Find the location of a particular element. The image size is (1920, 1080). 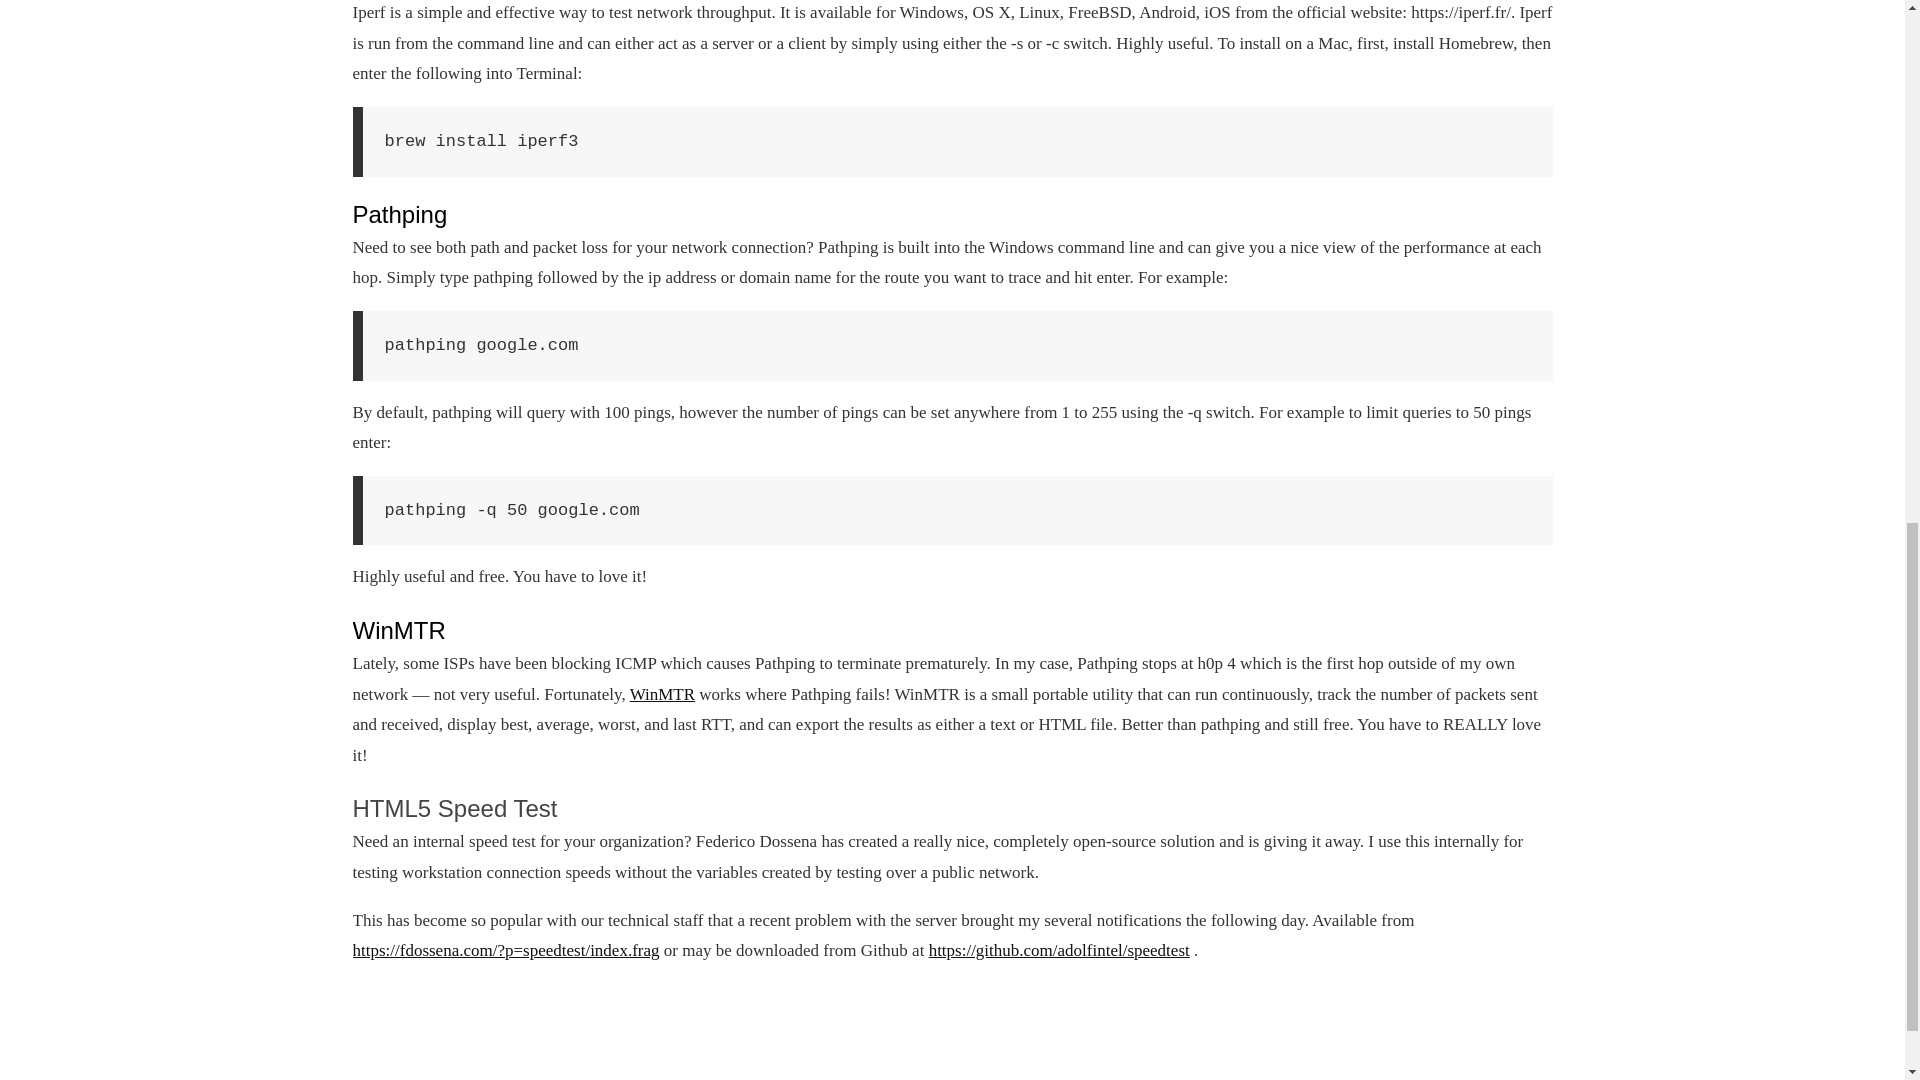

WinMTR is located at coordinates (662, 694).